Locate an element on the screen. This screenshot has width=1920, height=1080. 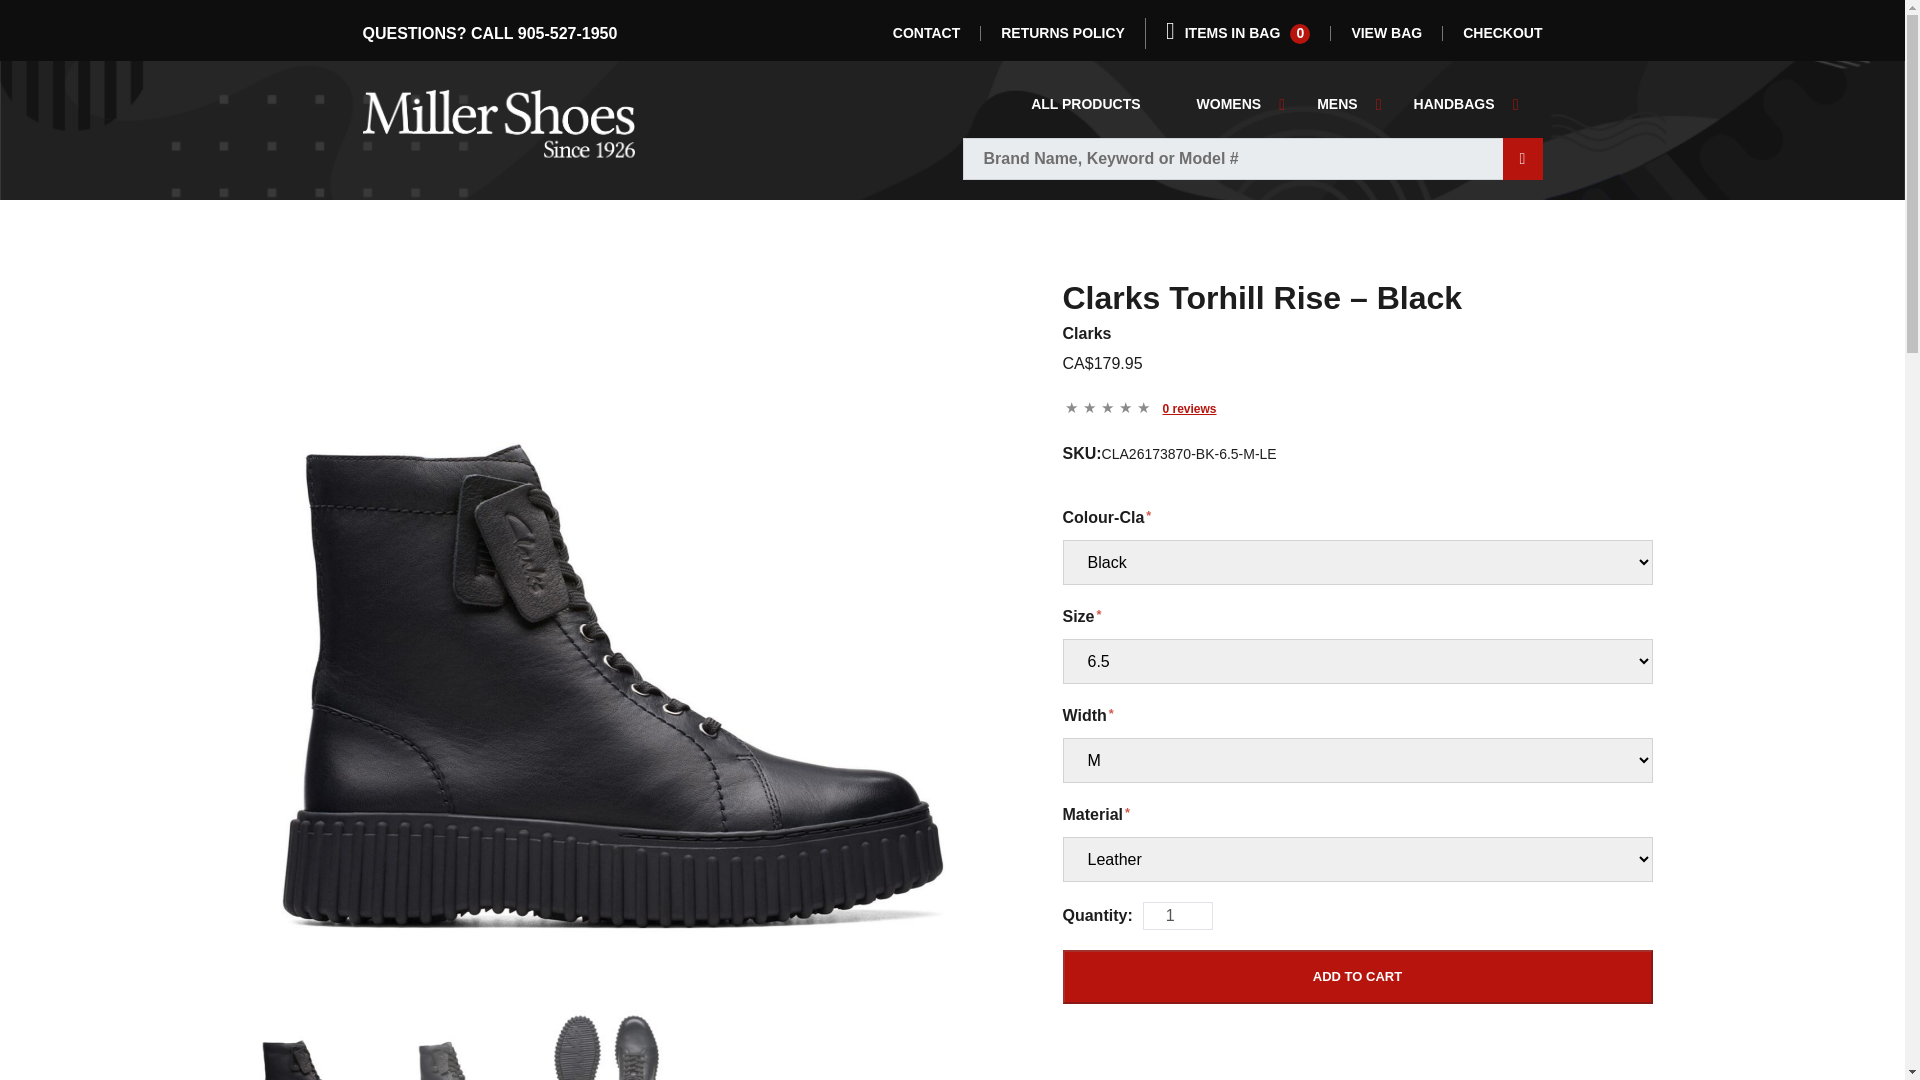
Mens is located at coordinates (1086, 104).